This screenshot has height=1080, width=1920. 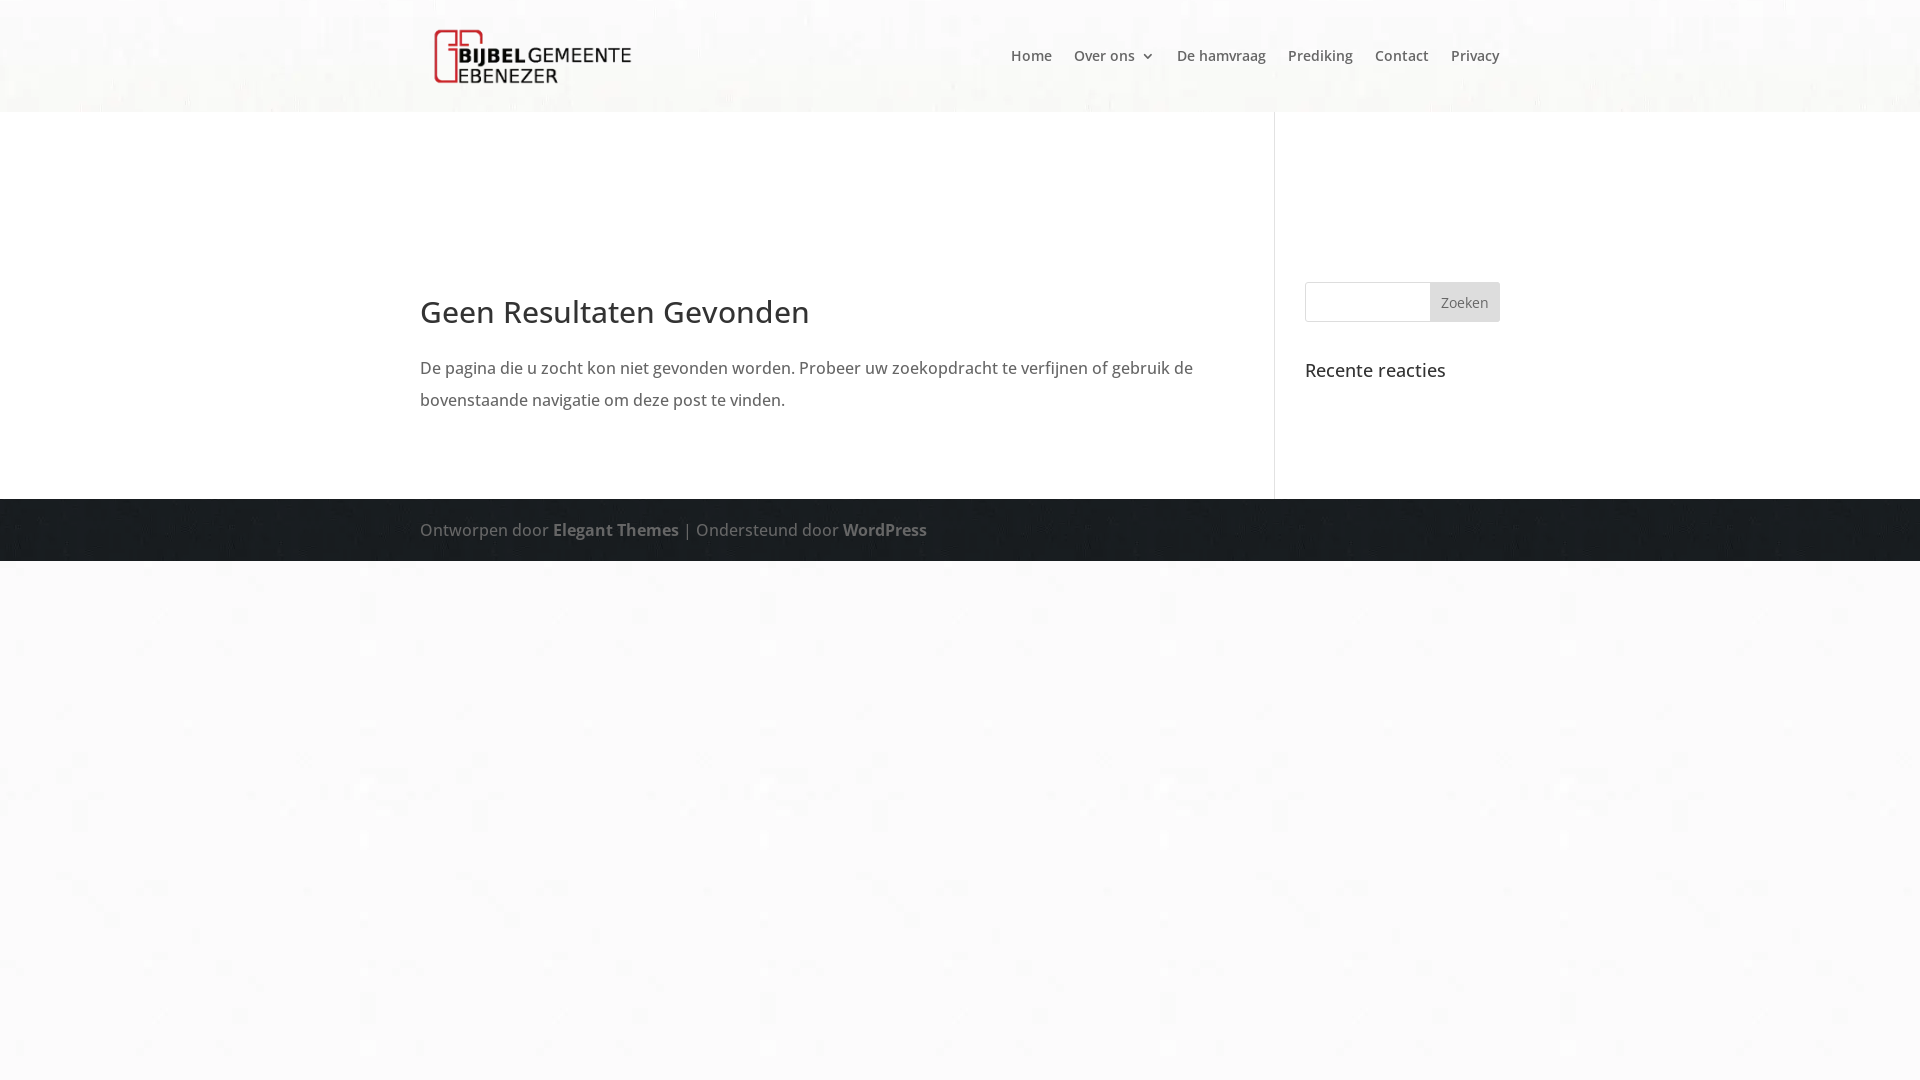 What do you see at coordinates (1402, 80) in the screenshot?
I see `Contact` at bounding box center [1402, 80].